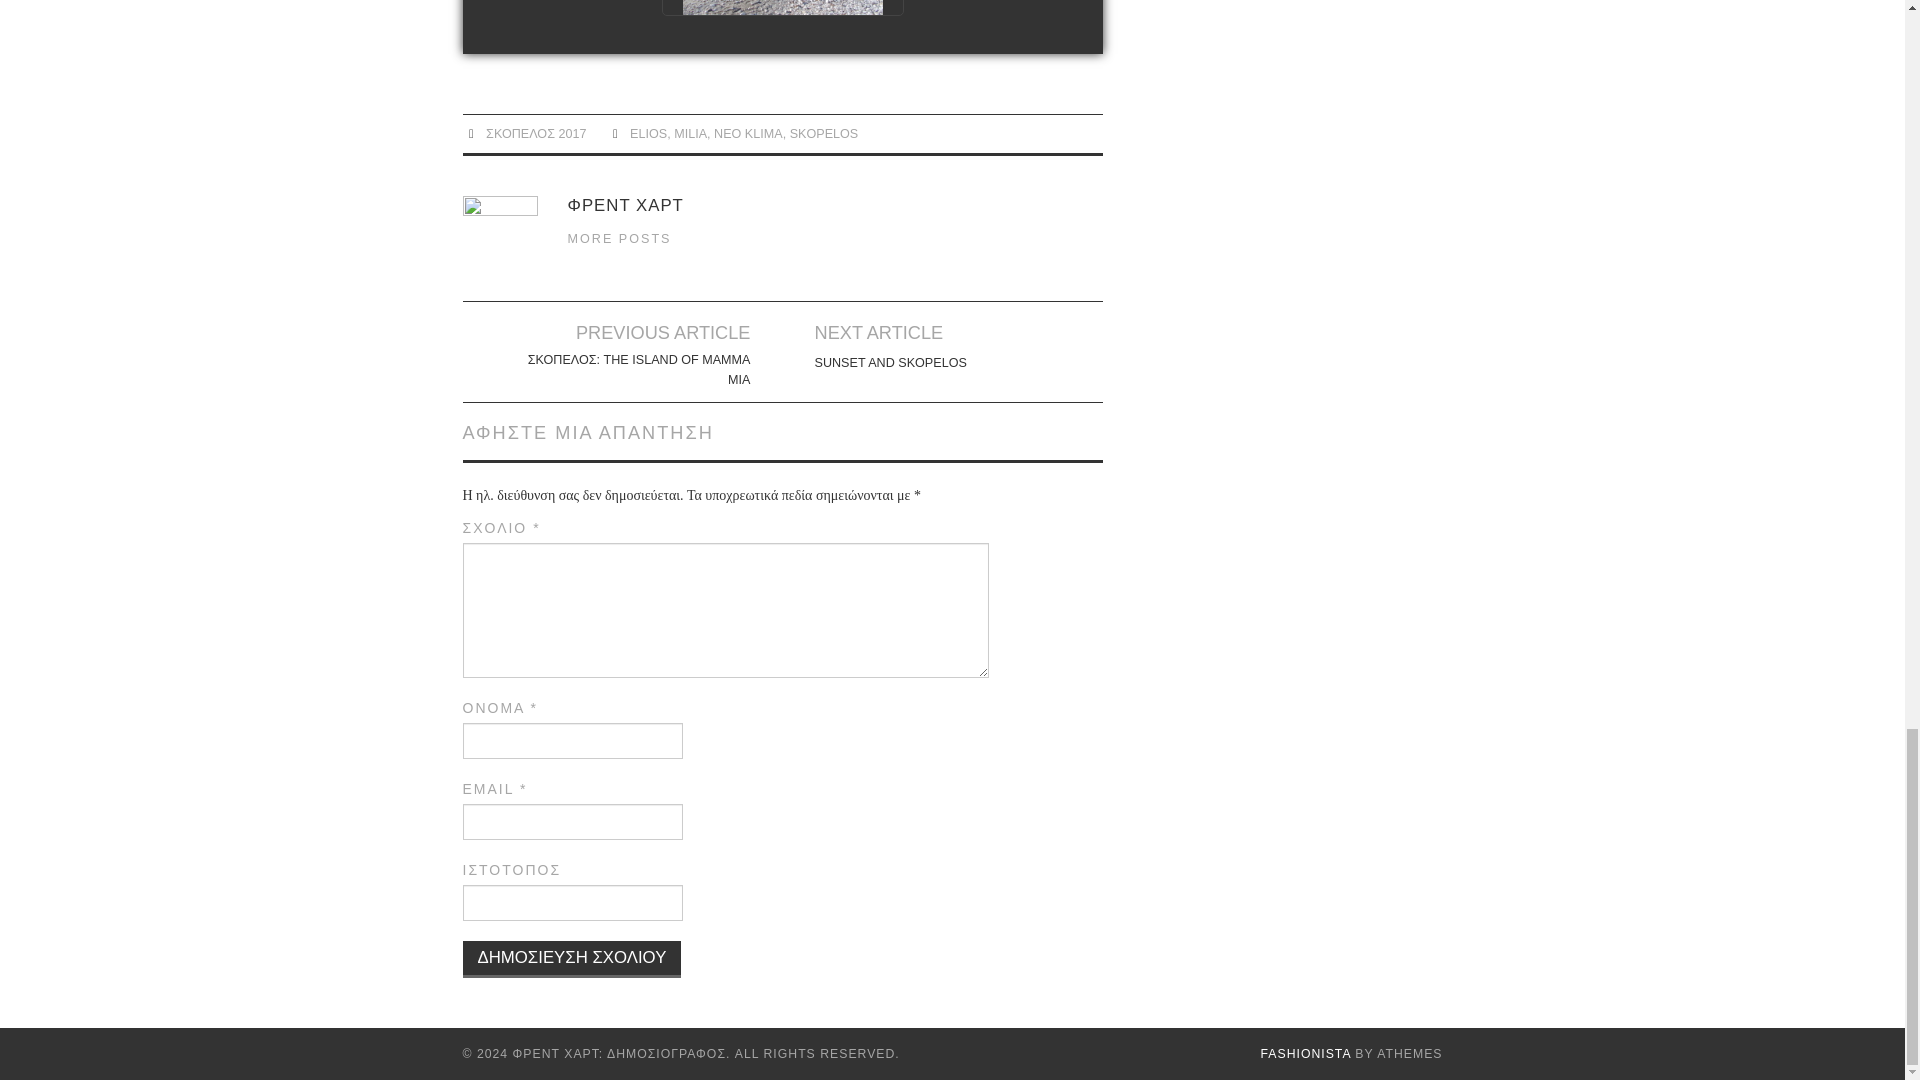 The height and width of the screenshot is (1080, 1920). Describe the element at coordinates (620, 239) in the screenshot. I see `MORE POSTS` at that location.